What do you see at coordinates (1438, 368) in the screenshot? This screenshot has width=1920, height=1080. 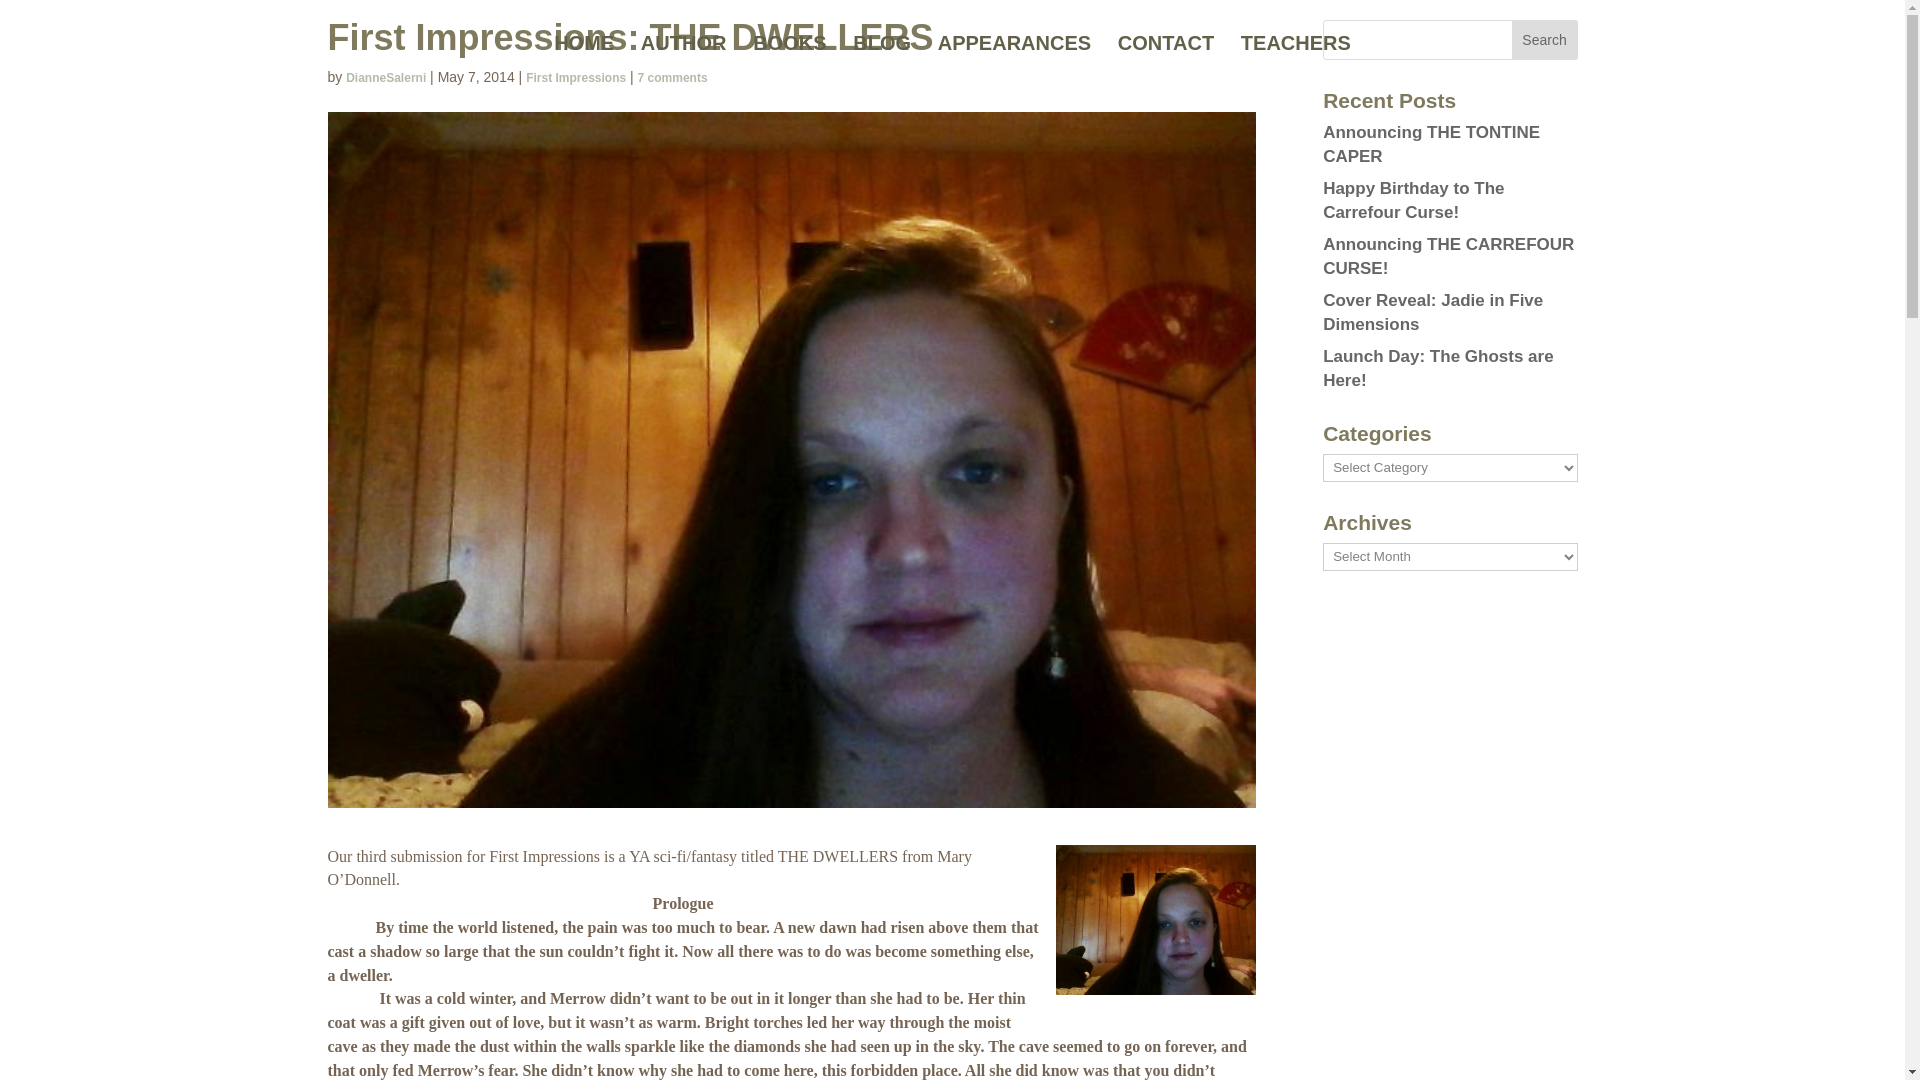 I see `Launch Day: The Ghosts are Here!` at bounding box center [1438, 368].